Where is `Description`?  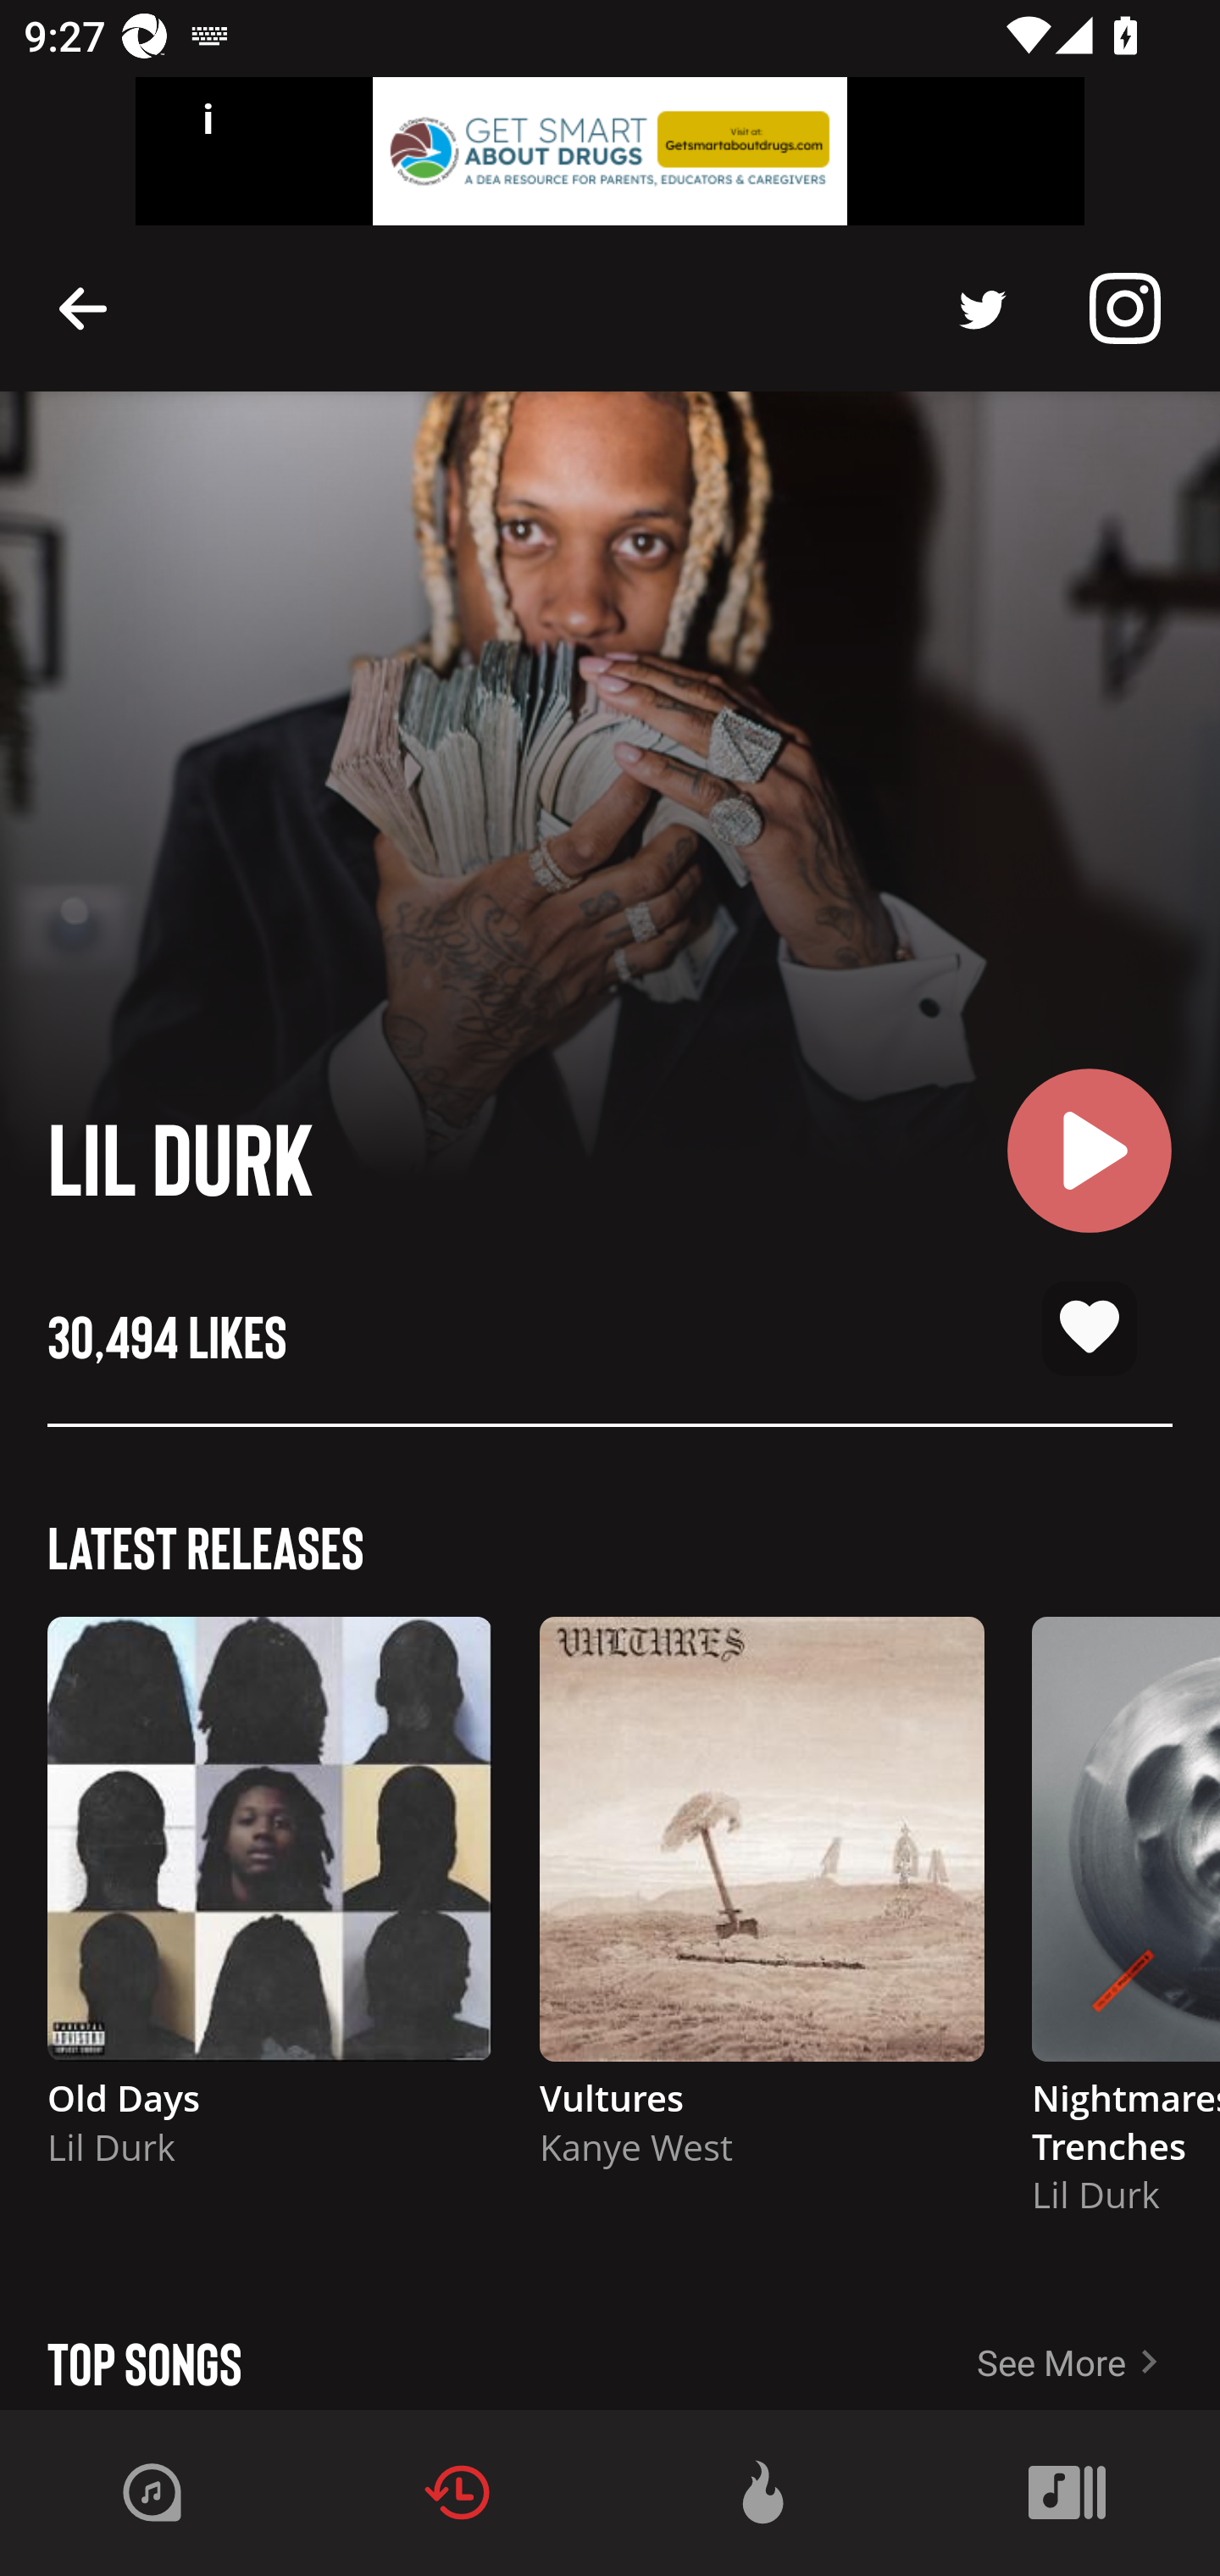
Description is located at coordinates (983, 308).